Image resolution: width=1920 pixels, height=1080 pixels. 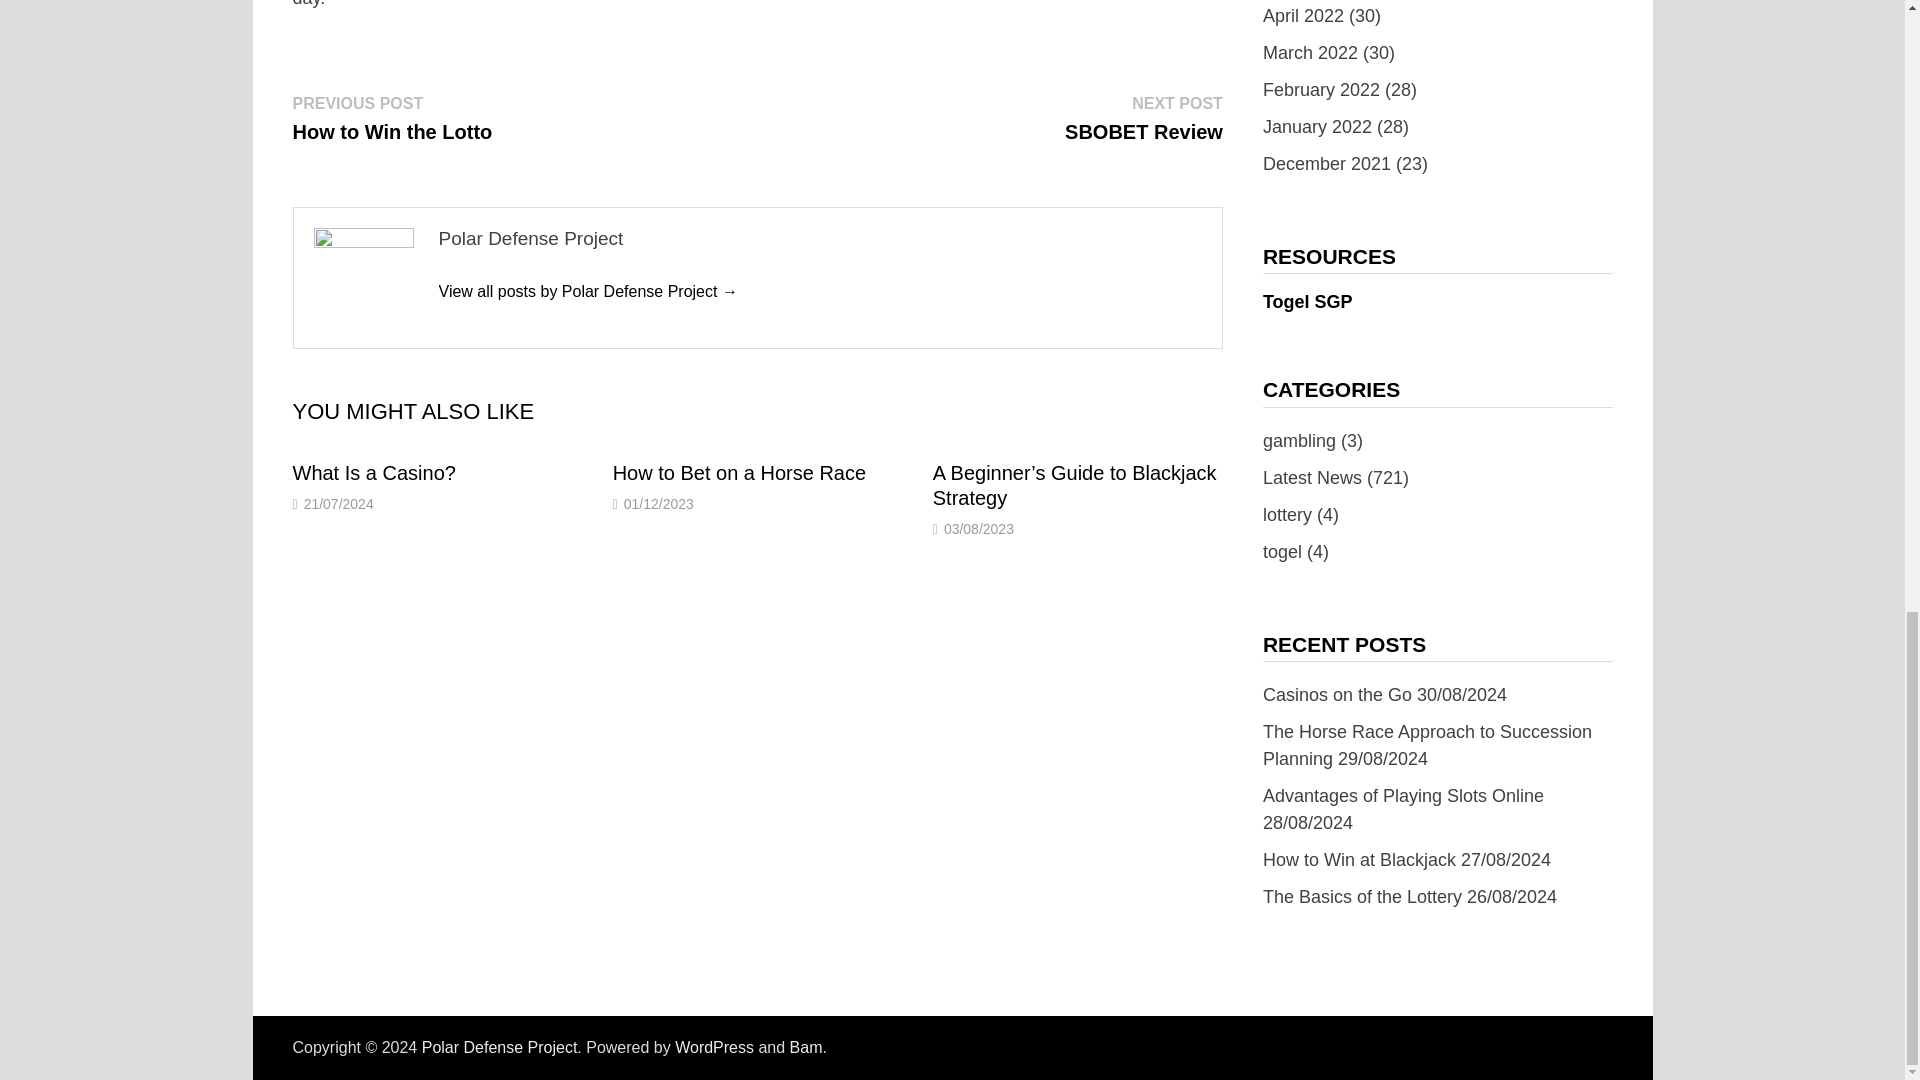 What do you see at coordinates (587, 291) in the screenshot?
I see `How to Bet on a Horse Race` at bounding box center [587, 291].